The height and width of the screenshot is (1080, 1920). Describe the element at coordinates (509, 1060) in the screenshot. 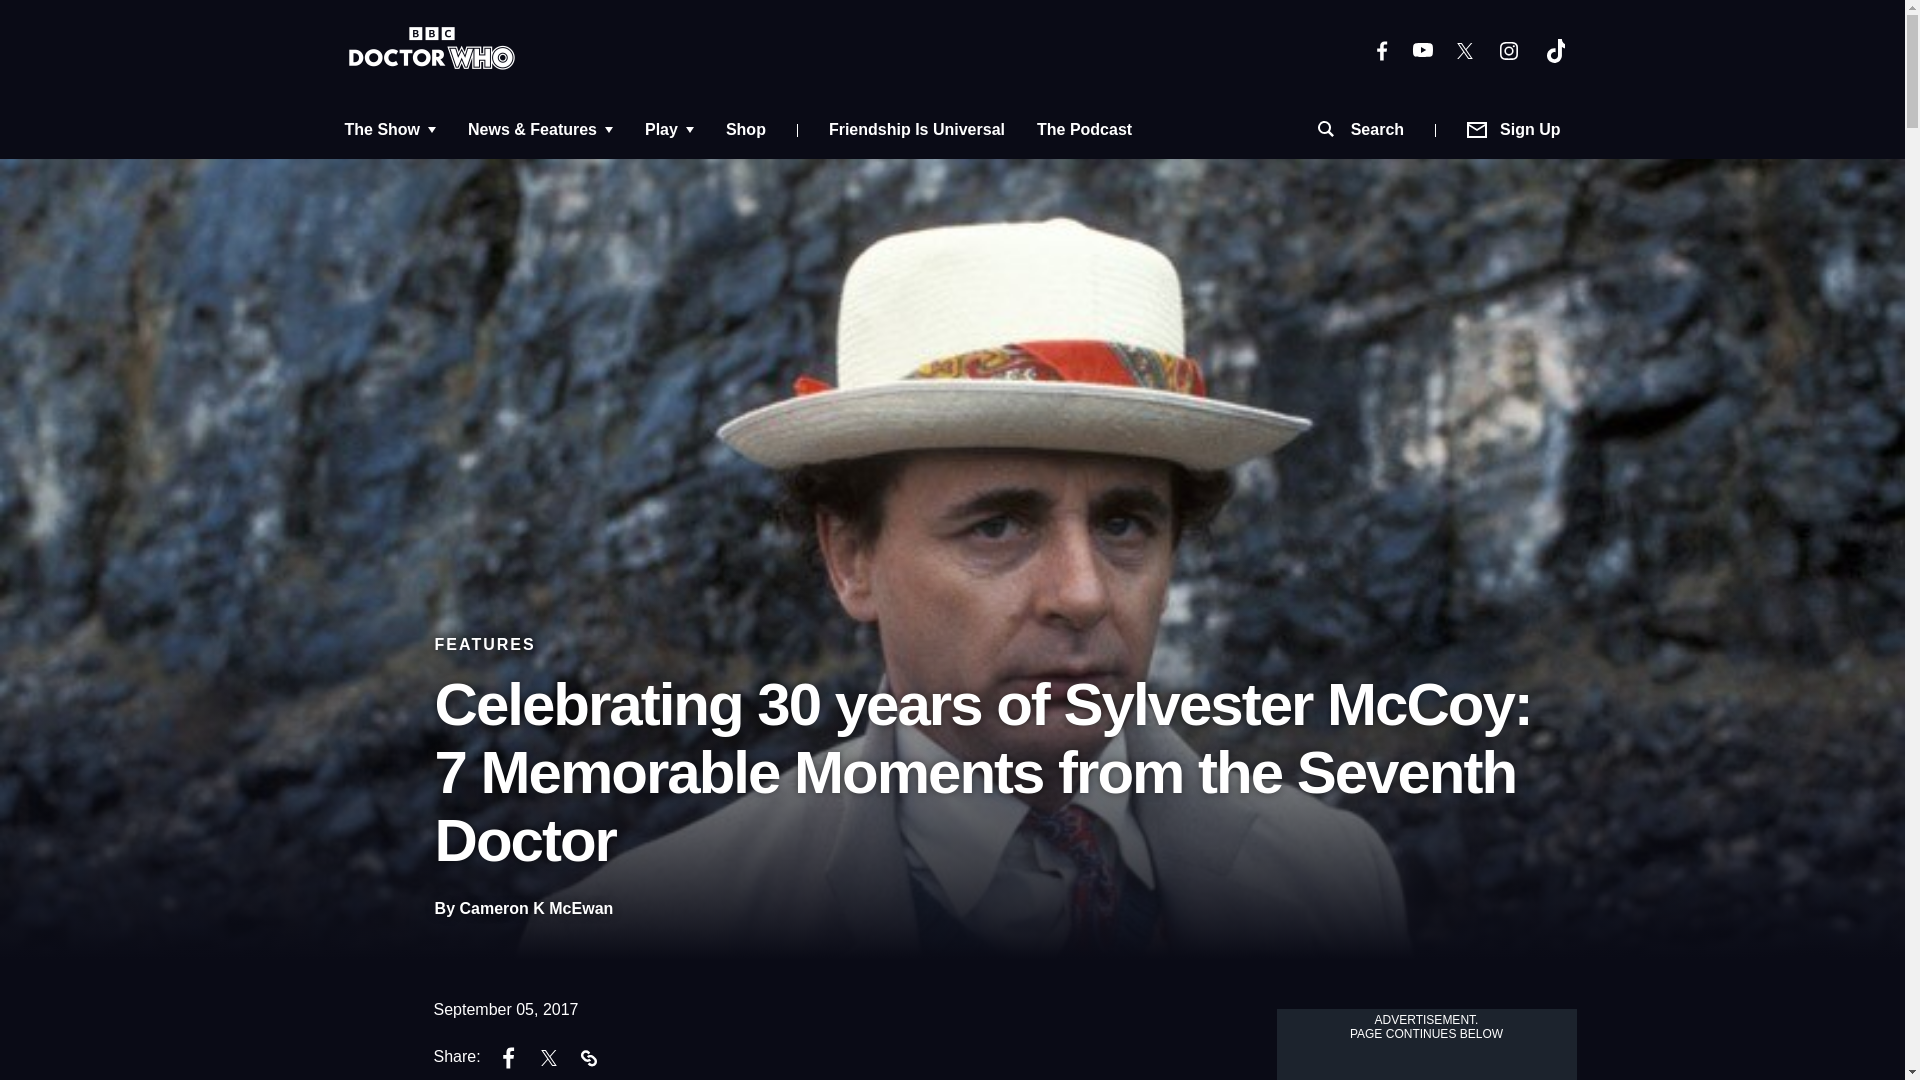

I see `Share on Facebook` at that location.